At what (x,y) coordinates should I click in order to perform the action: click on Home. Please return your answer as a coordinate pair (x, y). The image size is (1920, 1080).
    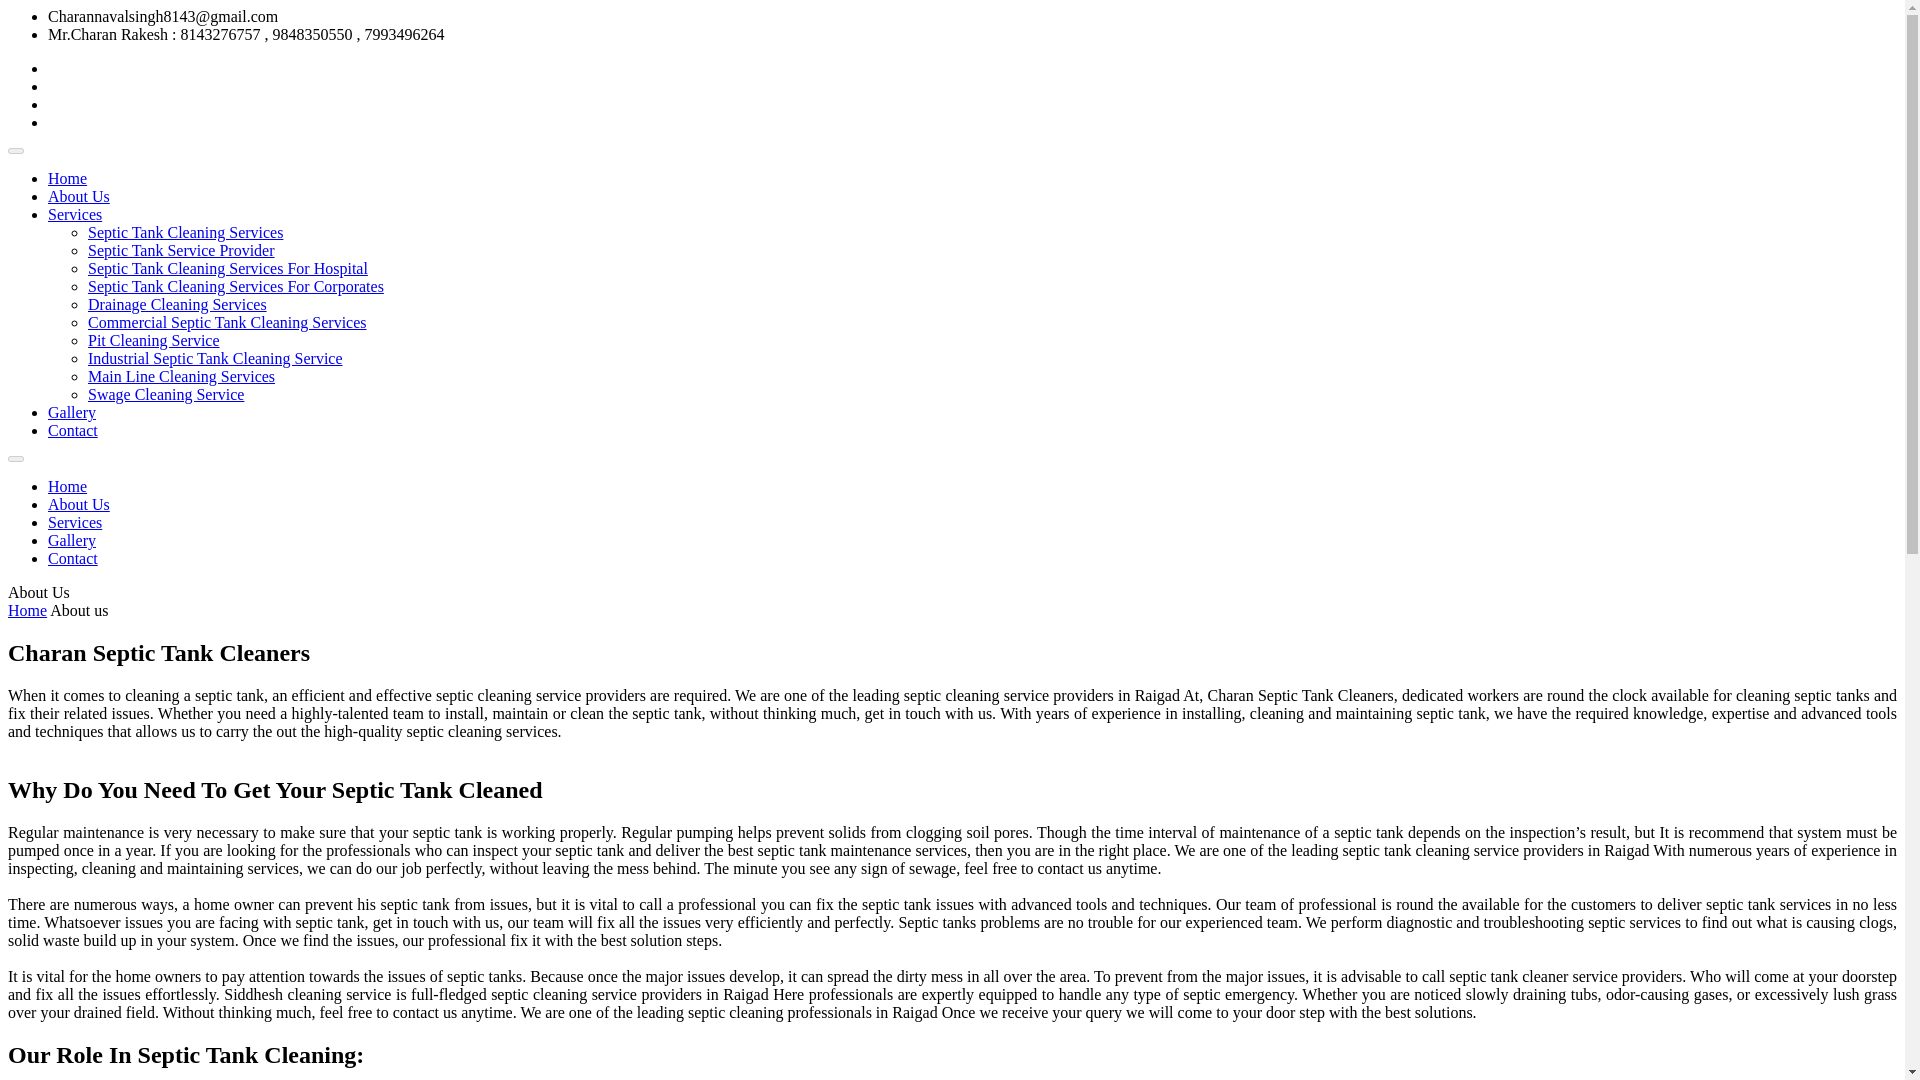
    Looking at the image, I should click on (67, 486).